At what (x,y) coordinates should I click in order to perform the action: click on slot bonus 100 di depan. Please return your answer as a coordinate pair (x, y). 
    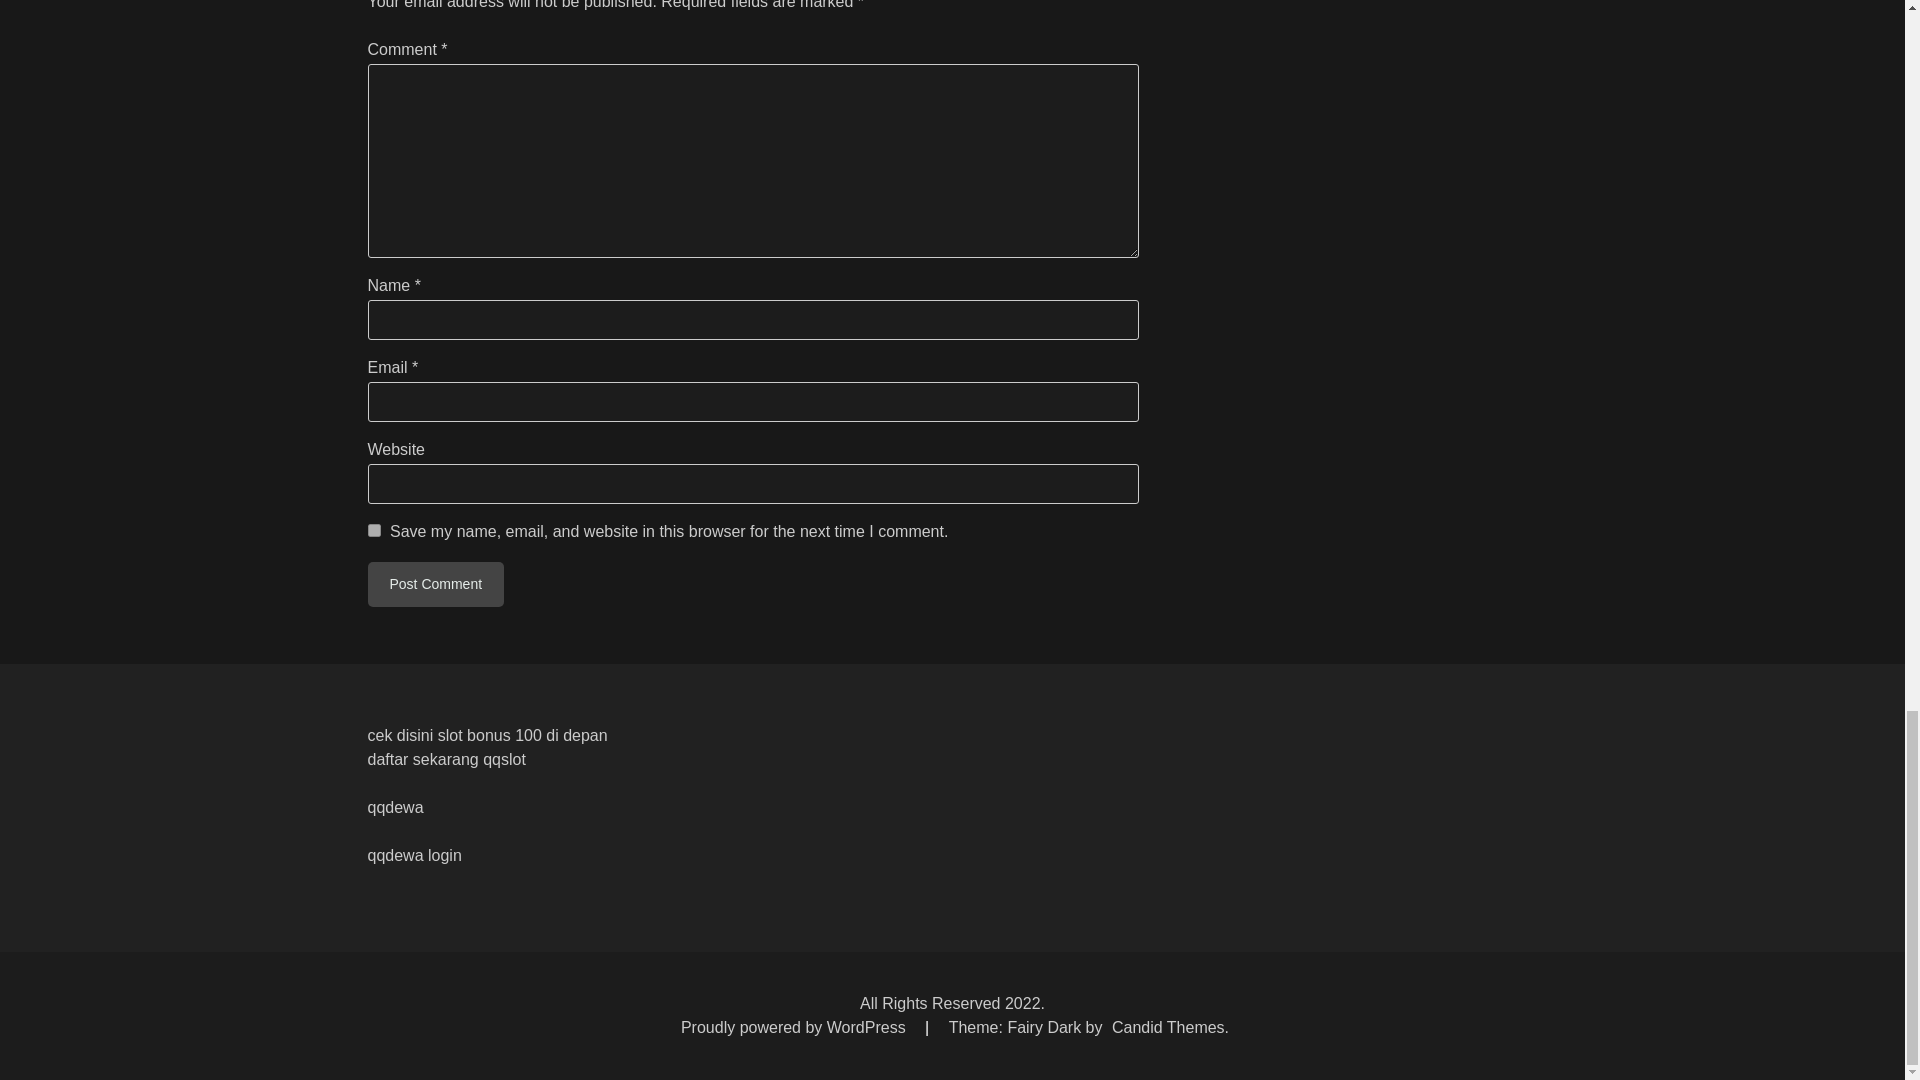
    Looking at the image, I should click on (522, 735).